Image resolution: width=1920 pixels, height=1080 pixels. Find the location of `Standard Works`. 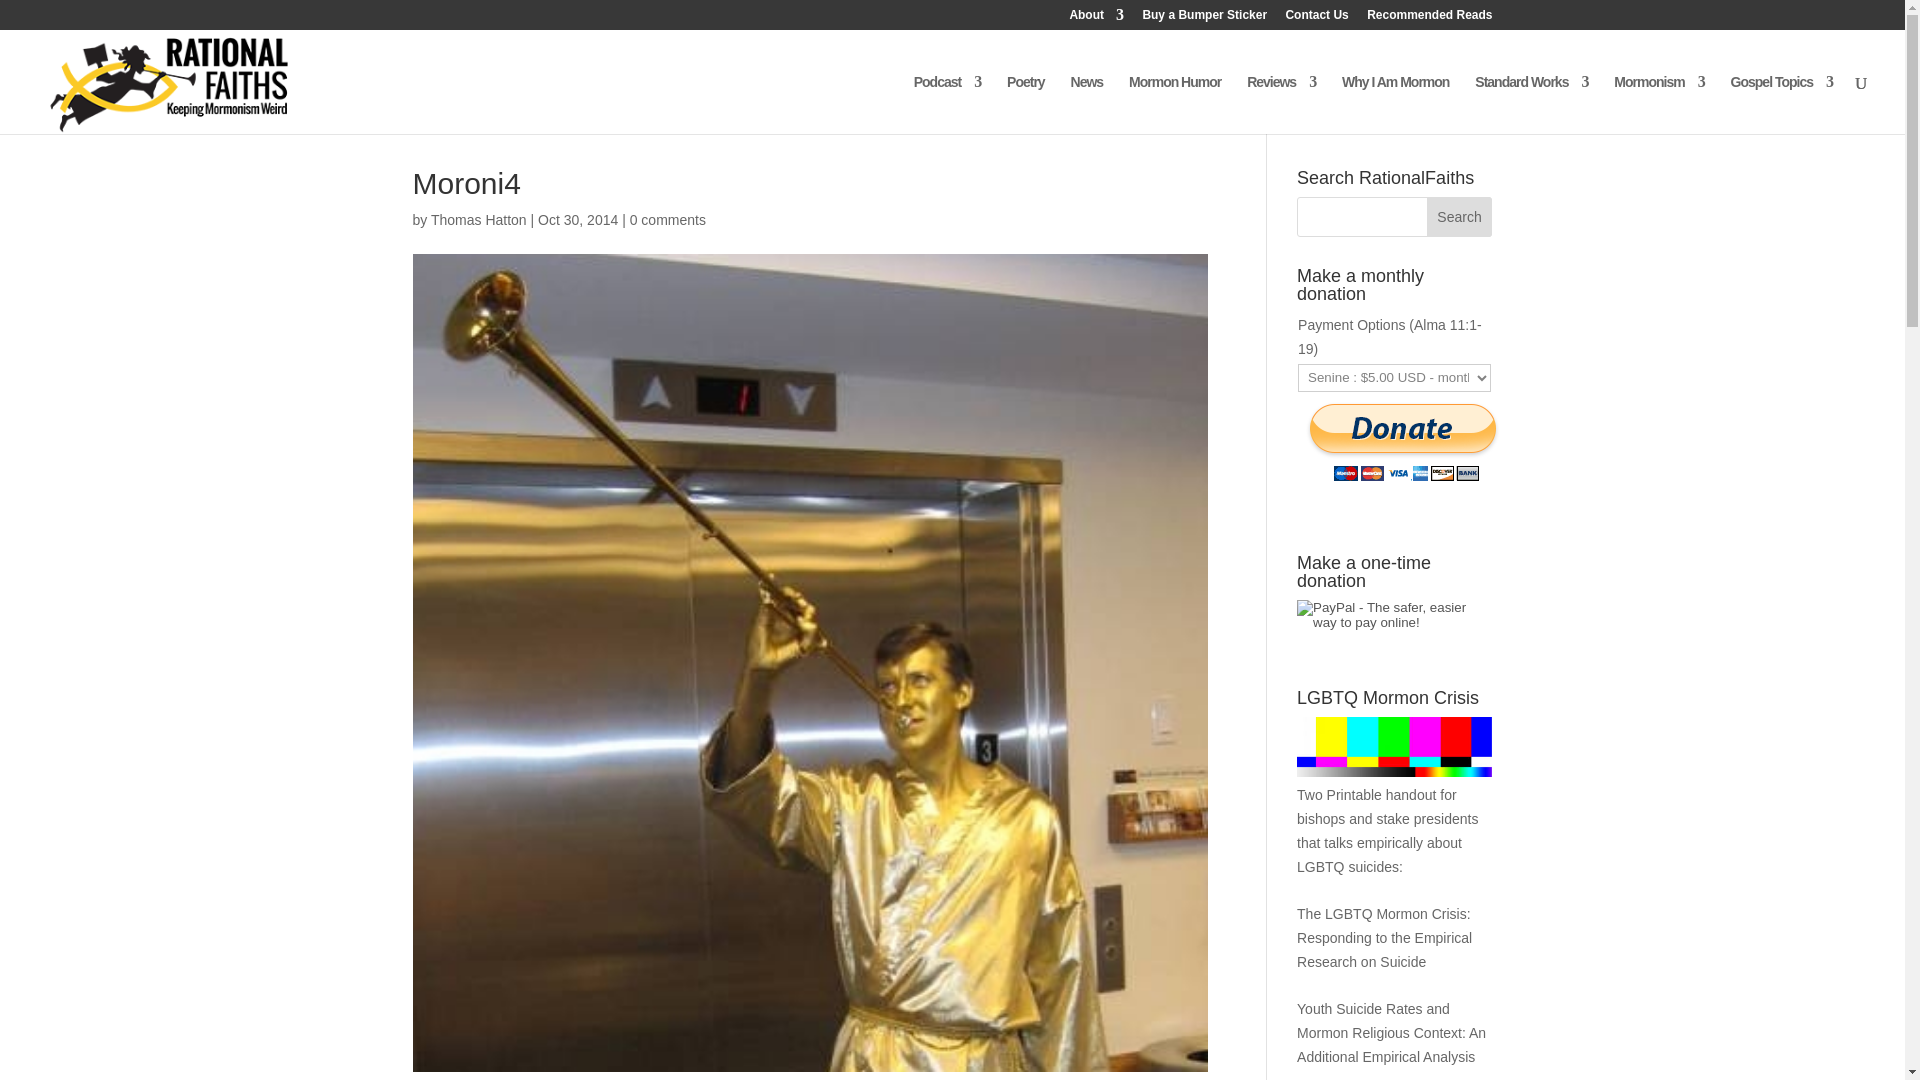

Standard Works is located at coordinates (1530, 104).